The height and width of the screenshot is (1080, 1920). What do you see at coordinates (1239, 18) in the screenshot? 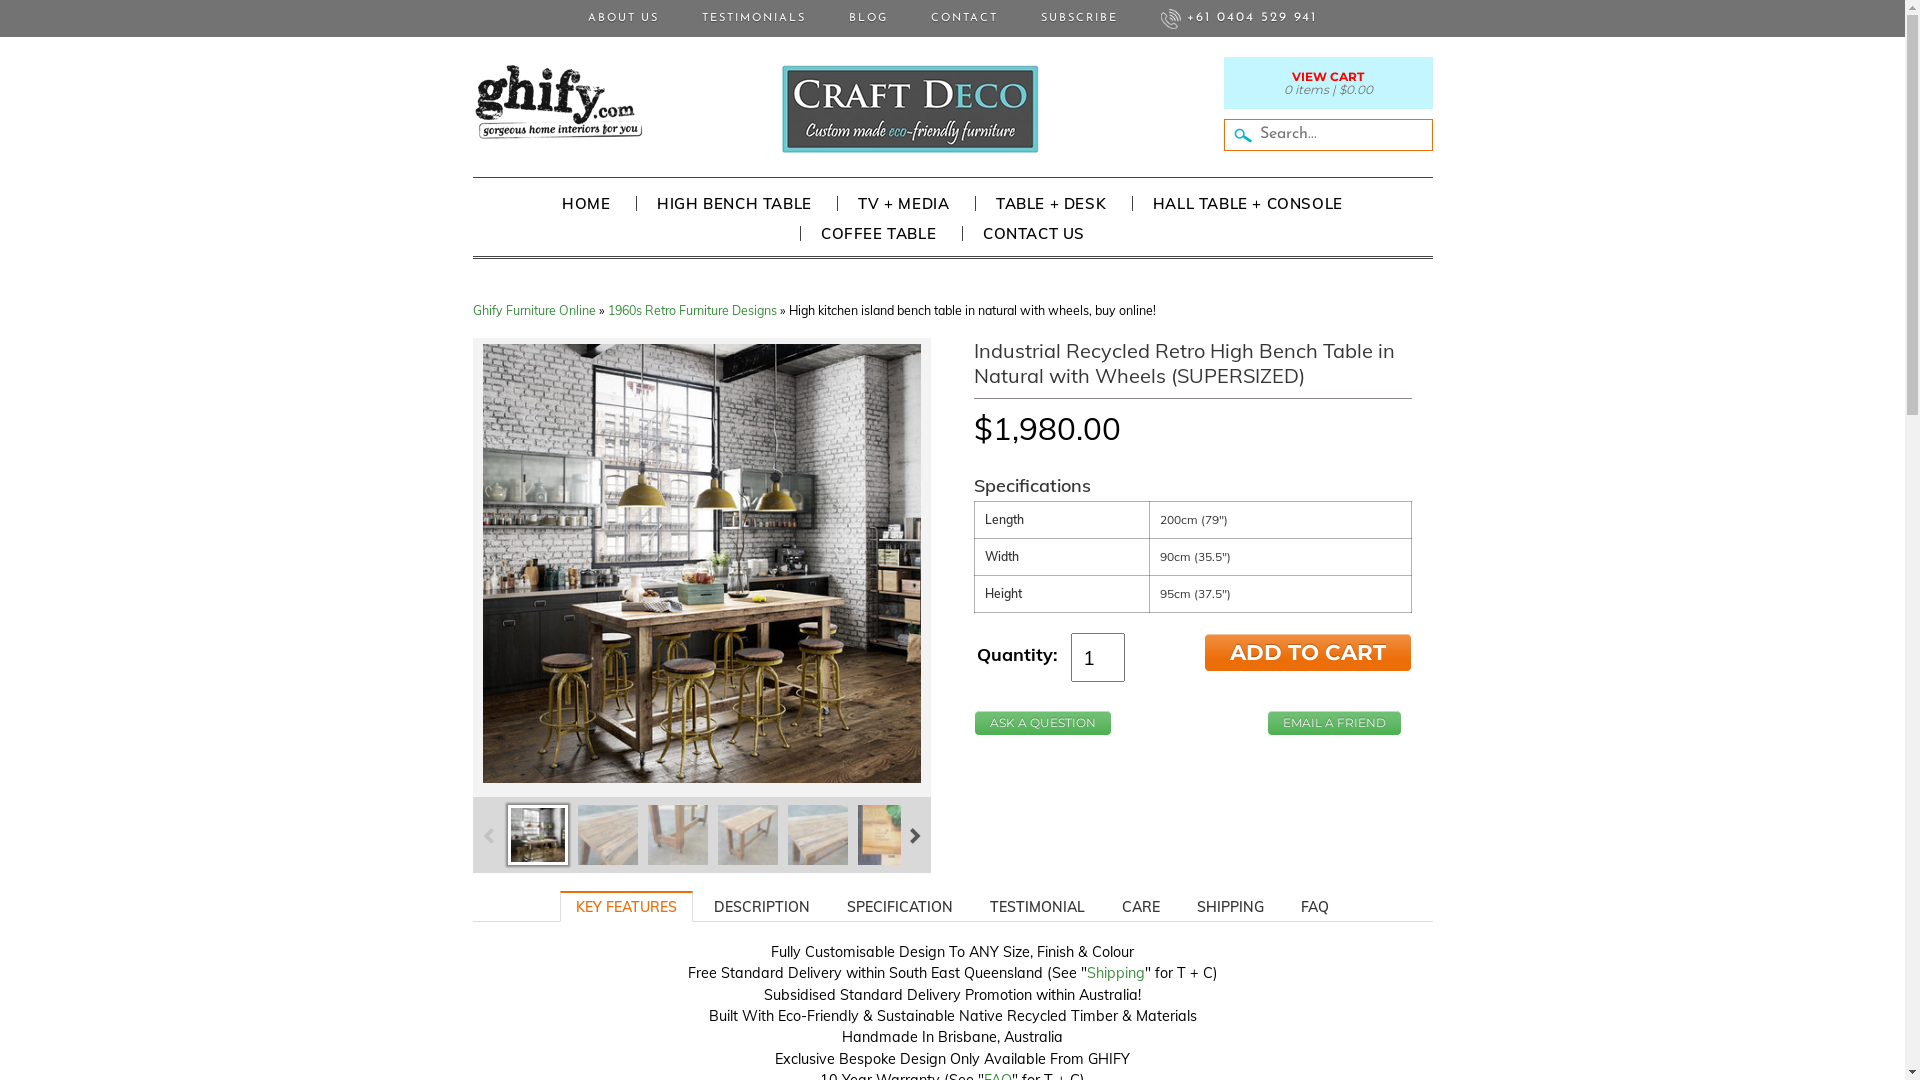
I see `+61 0404 529 941` at bounding box center [1239, 18].